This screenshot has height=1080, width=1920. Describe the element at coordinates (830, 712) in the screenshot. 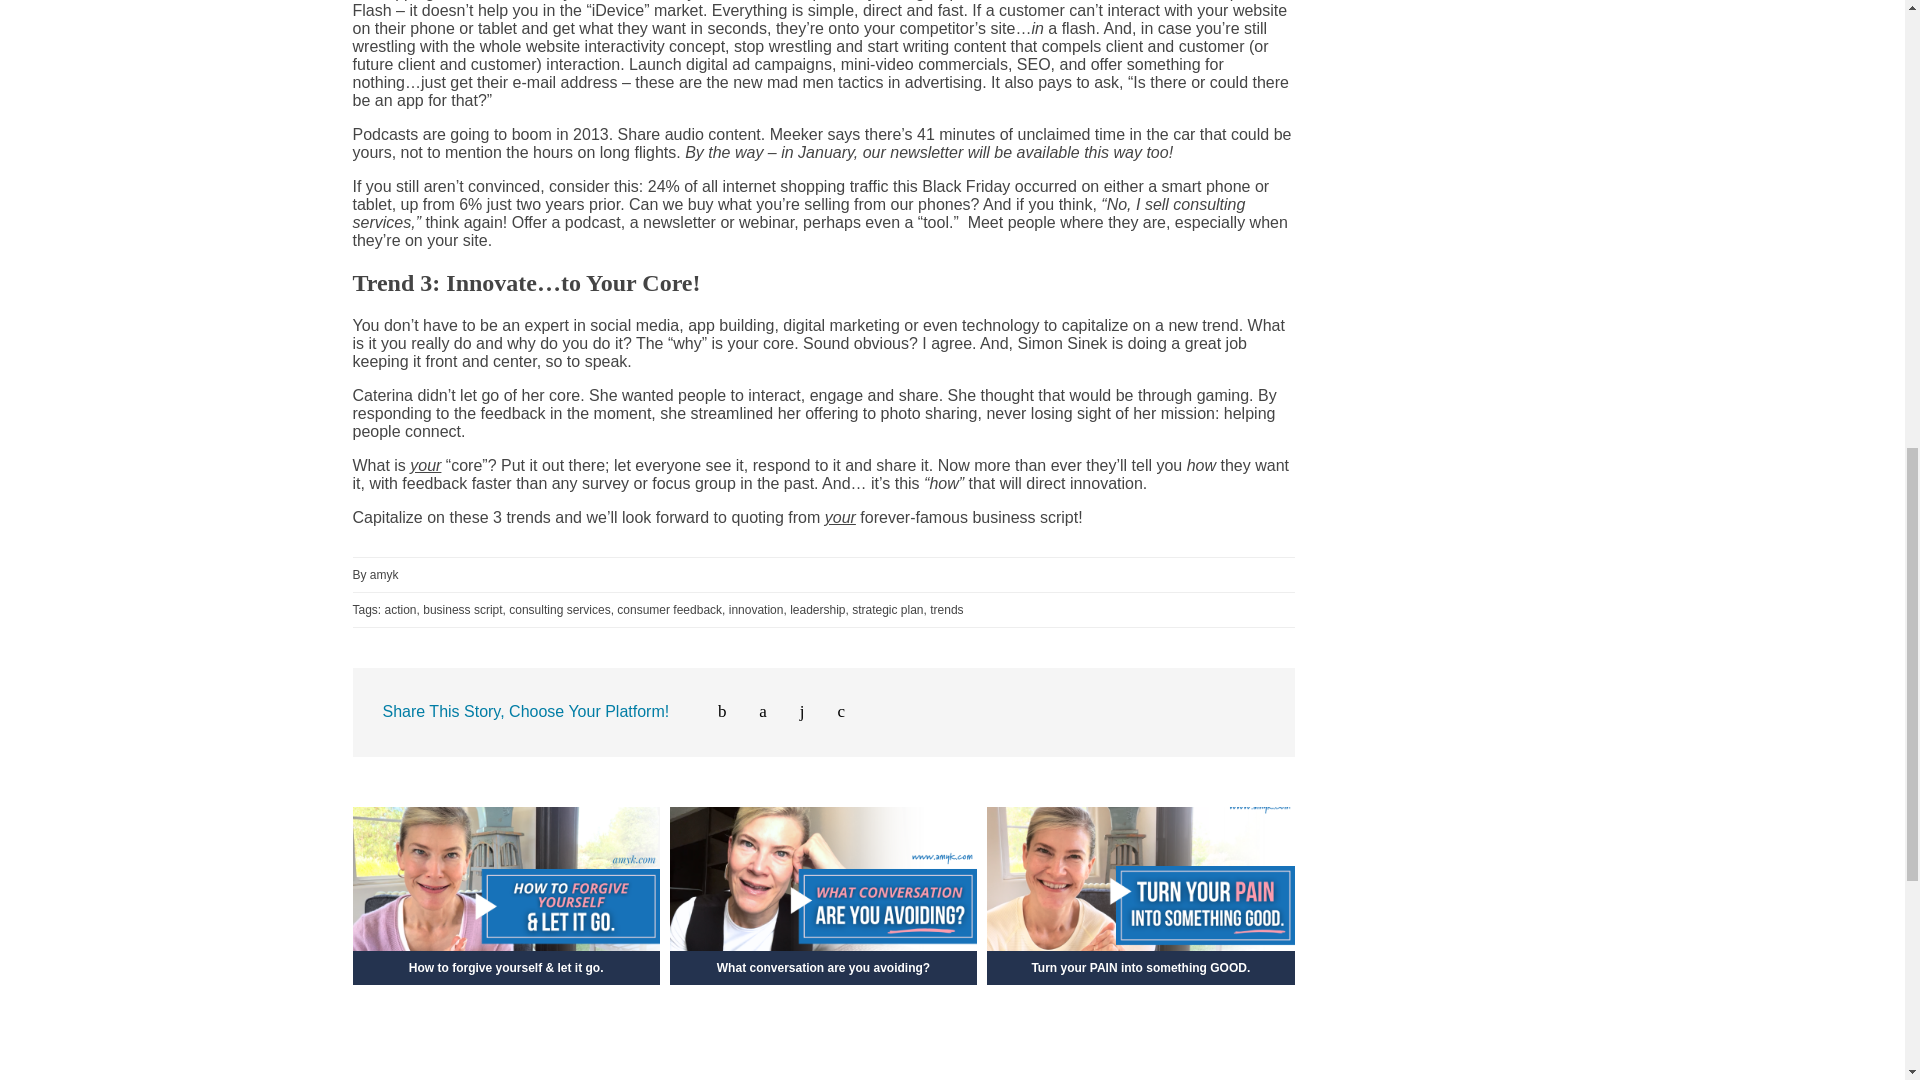

I see `c` at that location.